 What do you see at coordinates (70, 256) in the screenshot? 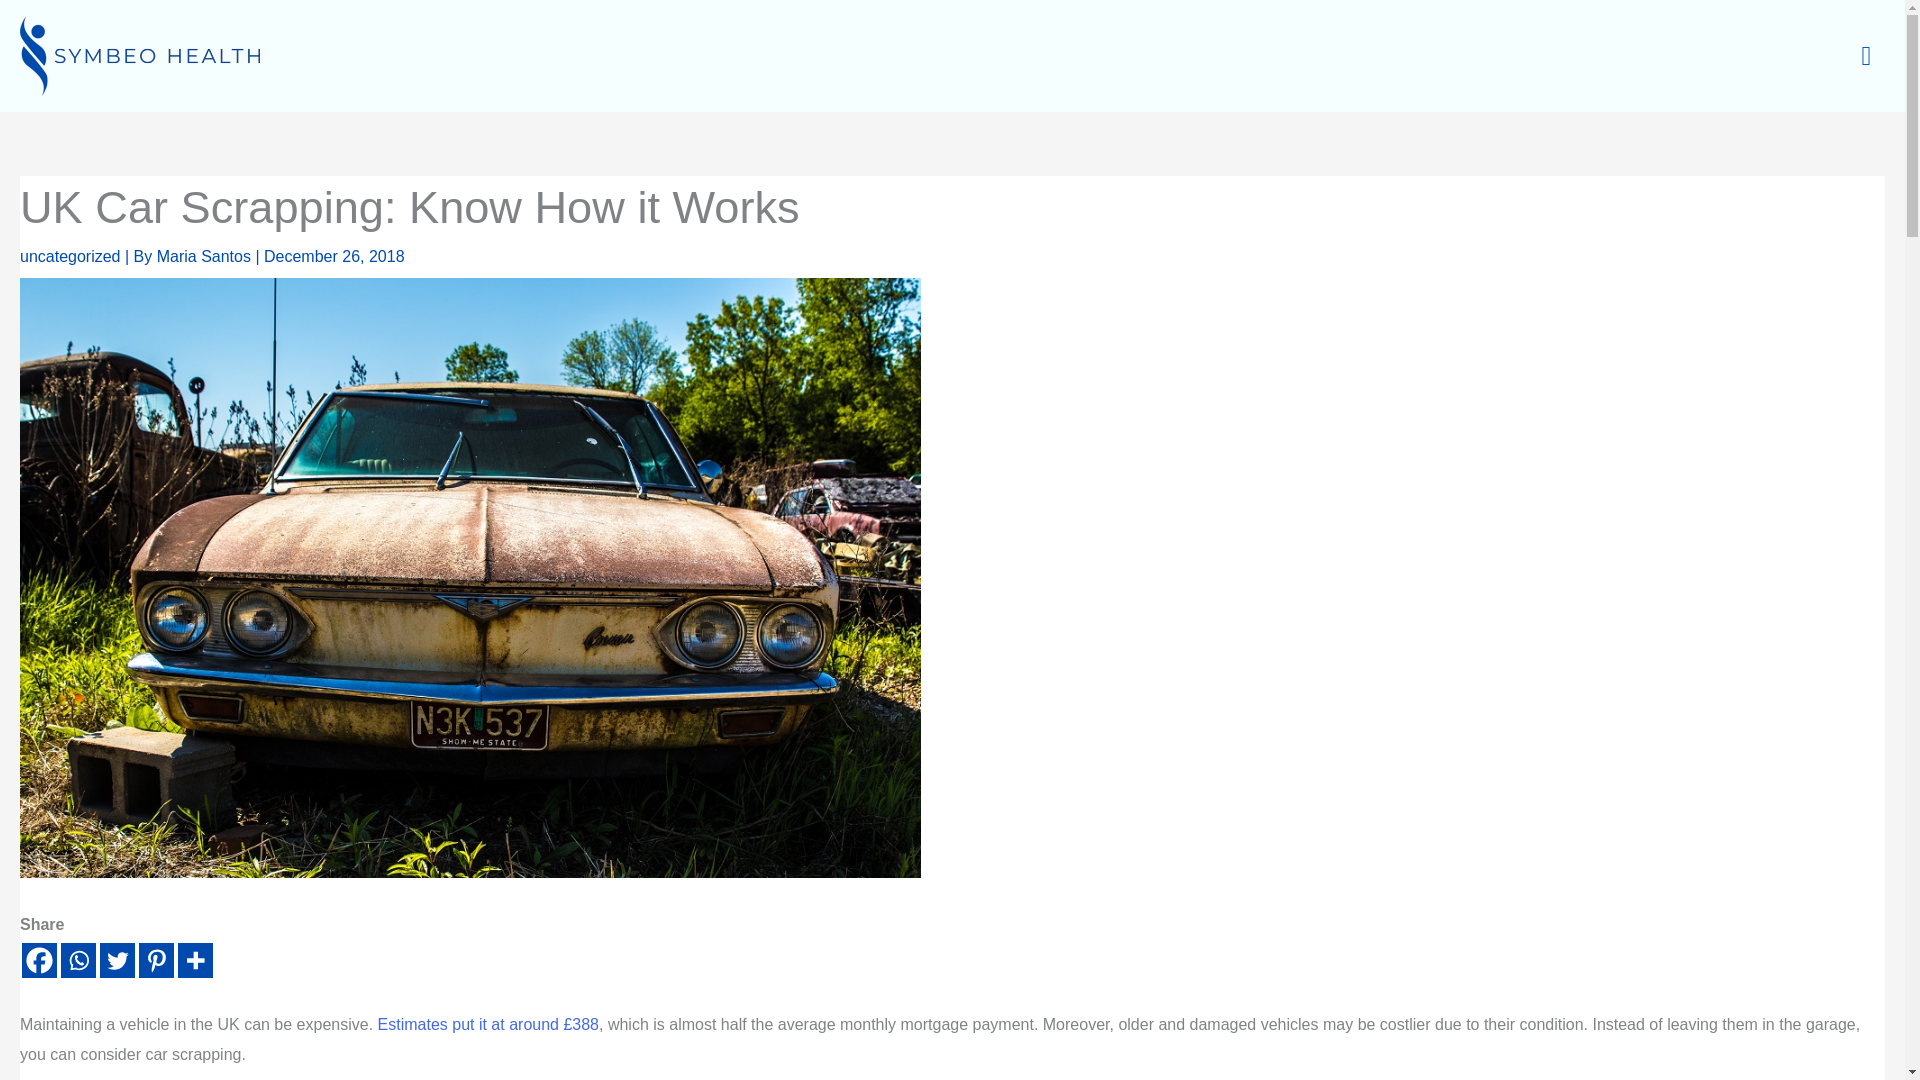
I see `uncategorized` at bounding box center [70, 256].